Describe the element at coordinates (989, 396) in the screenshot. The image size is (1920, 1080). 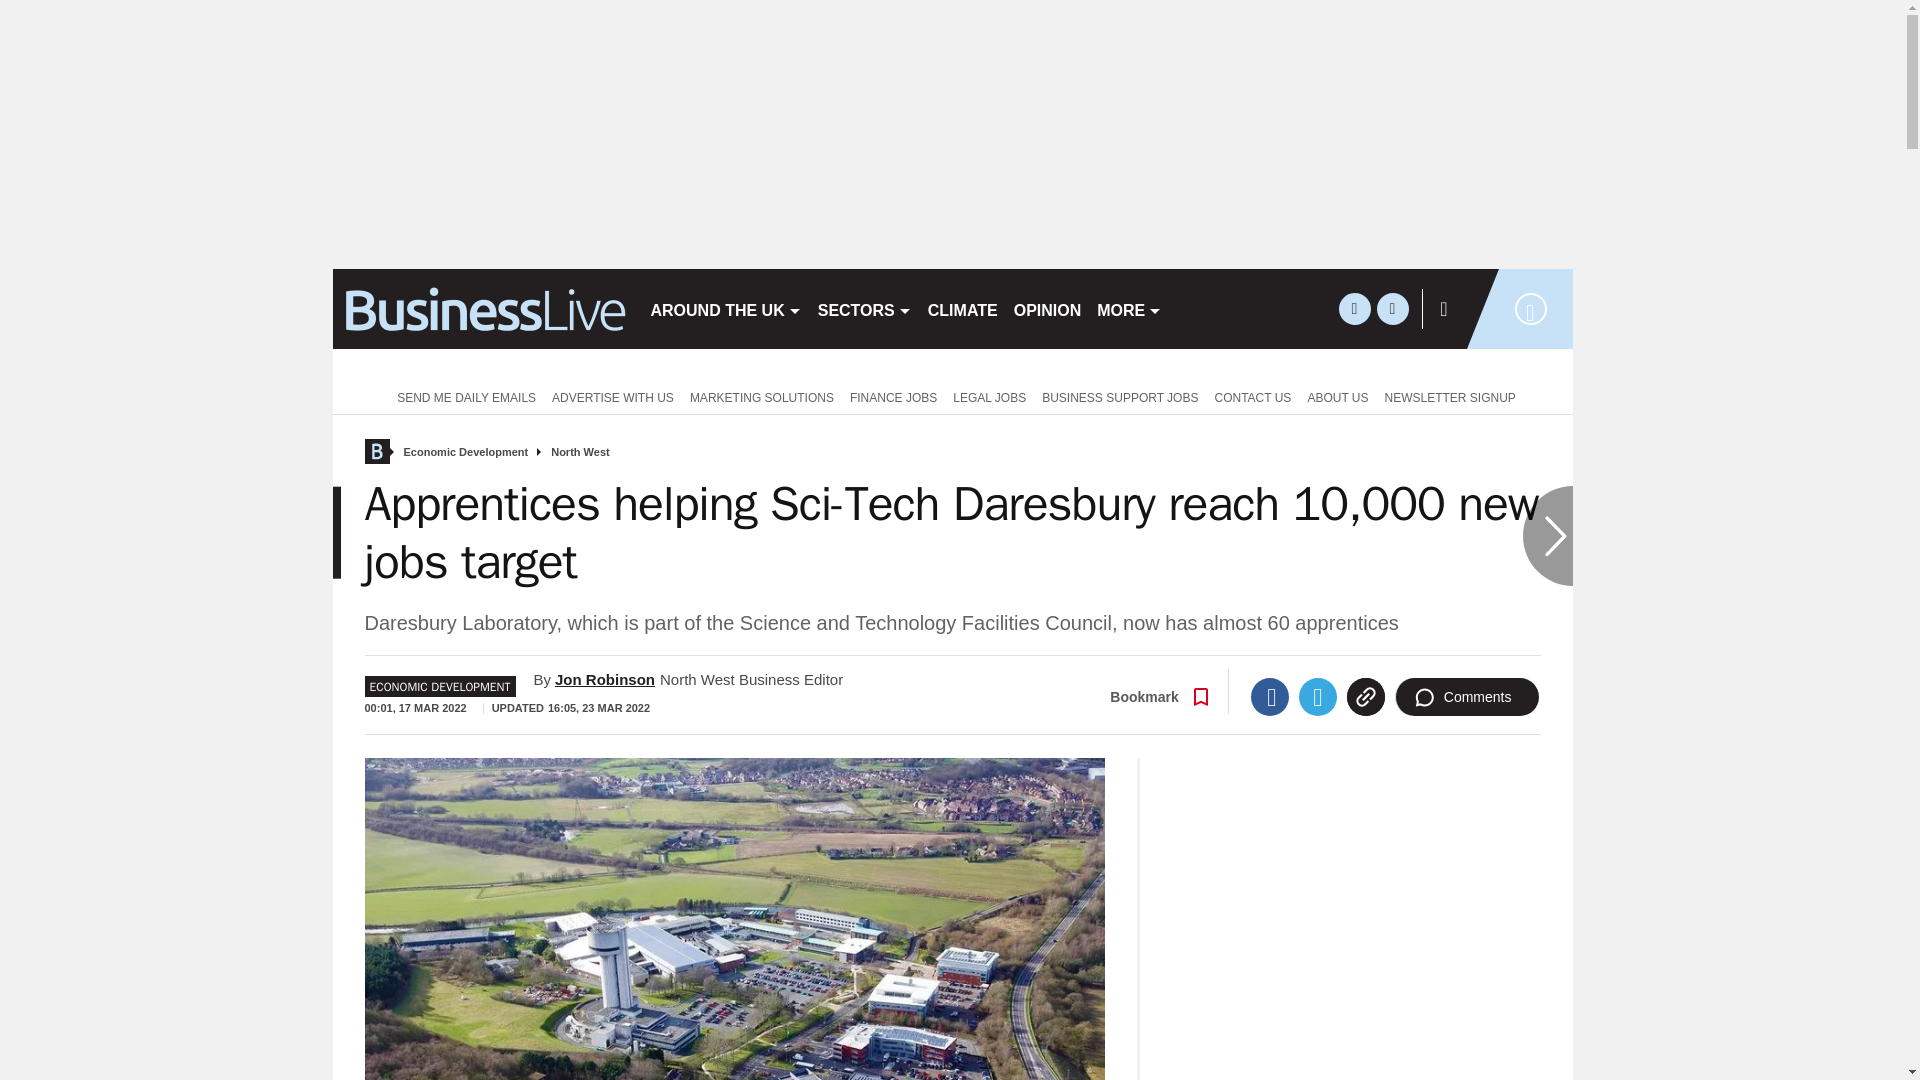
I see `LEGAL JOBS` at that location.